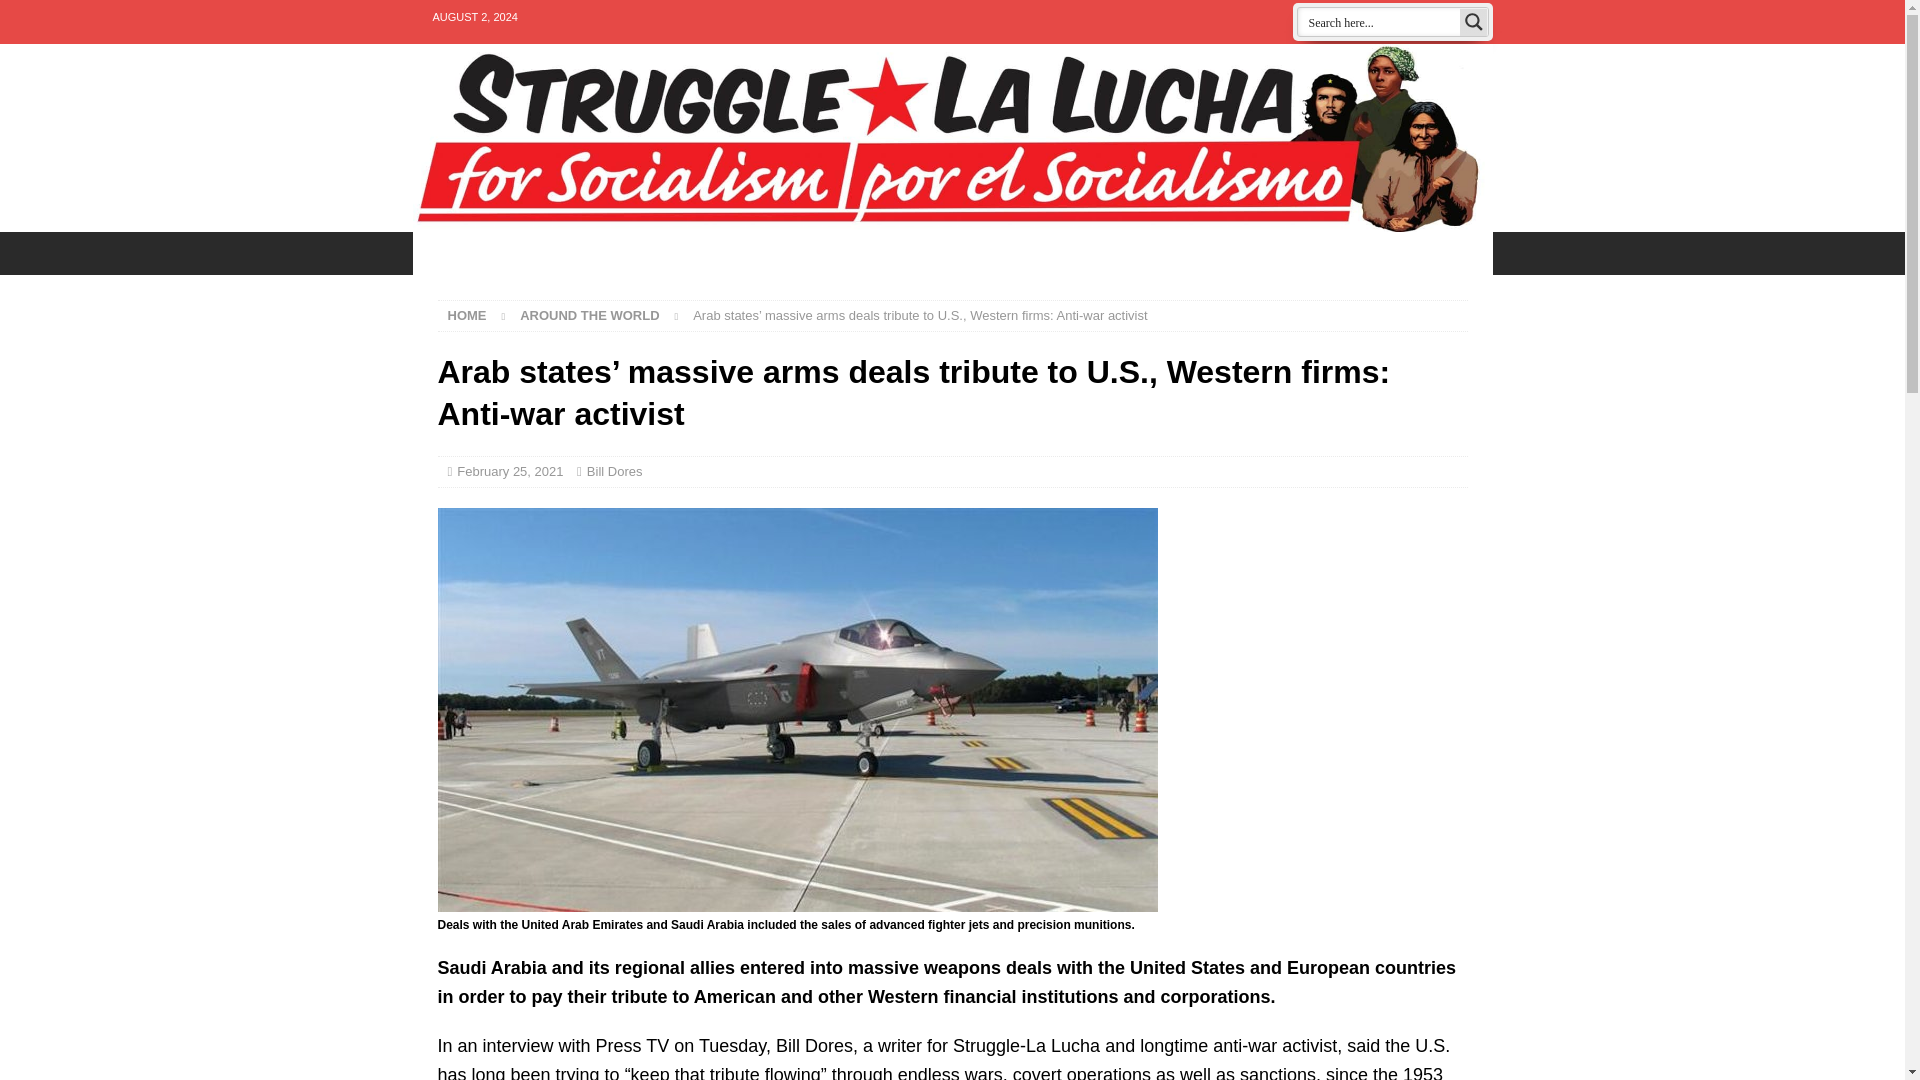 The height and width of the screenshot is (1080, 1920). What do you see at coordinates (467, 314) in the screenshot?
I see `Home` at bounding box center [467, 314].